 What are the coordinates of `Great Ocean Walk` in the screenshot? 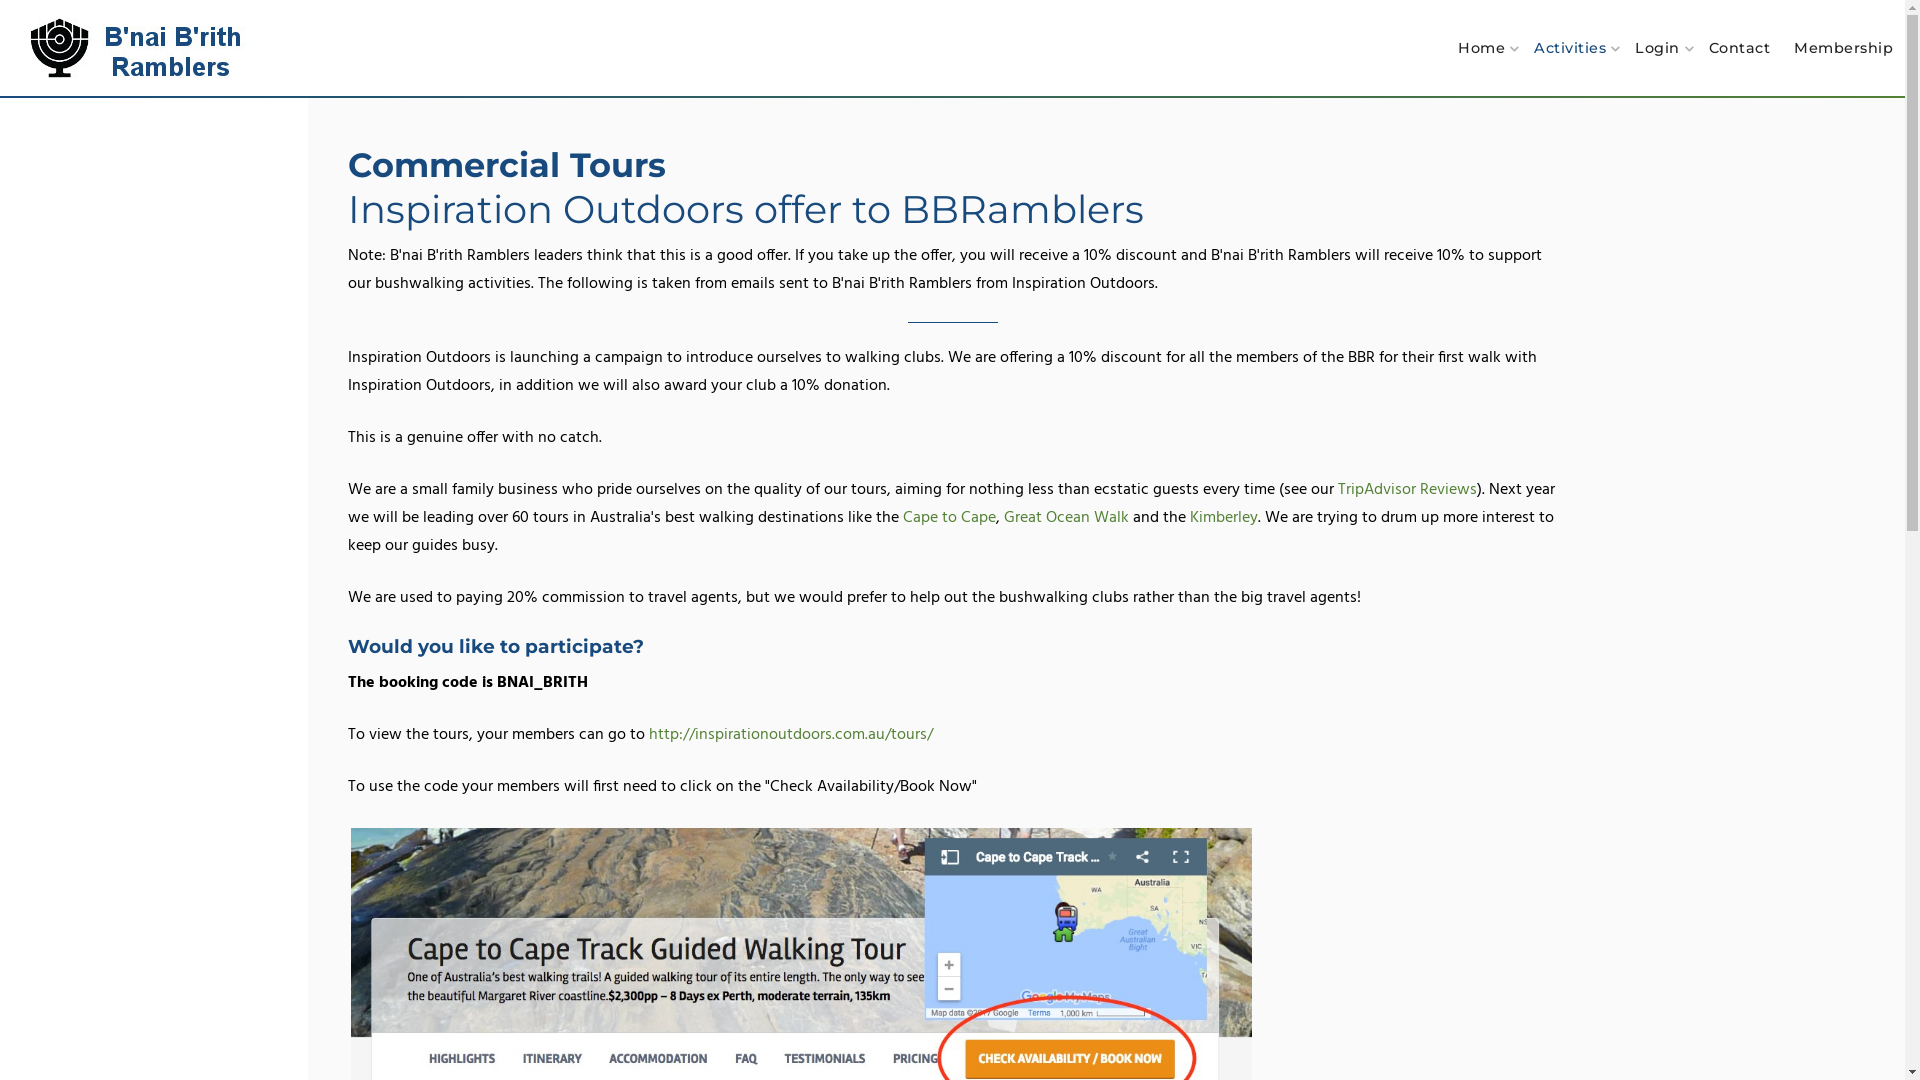 It's located at (1066, 518).